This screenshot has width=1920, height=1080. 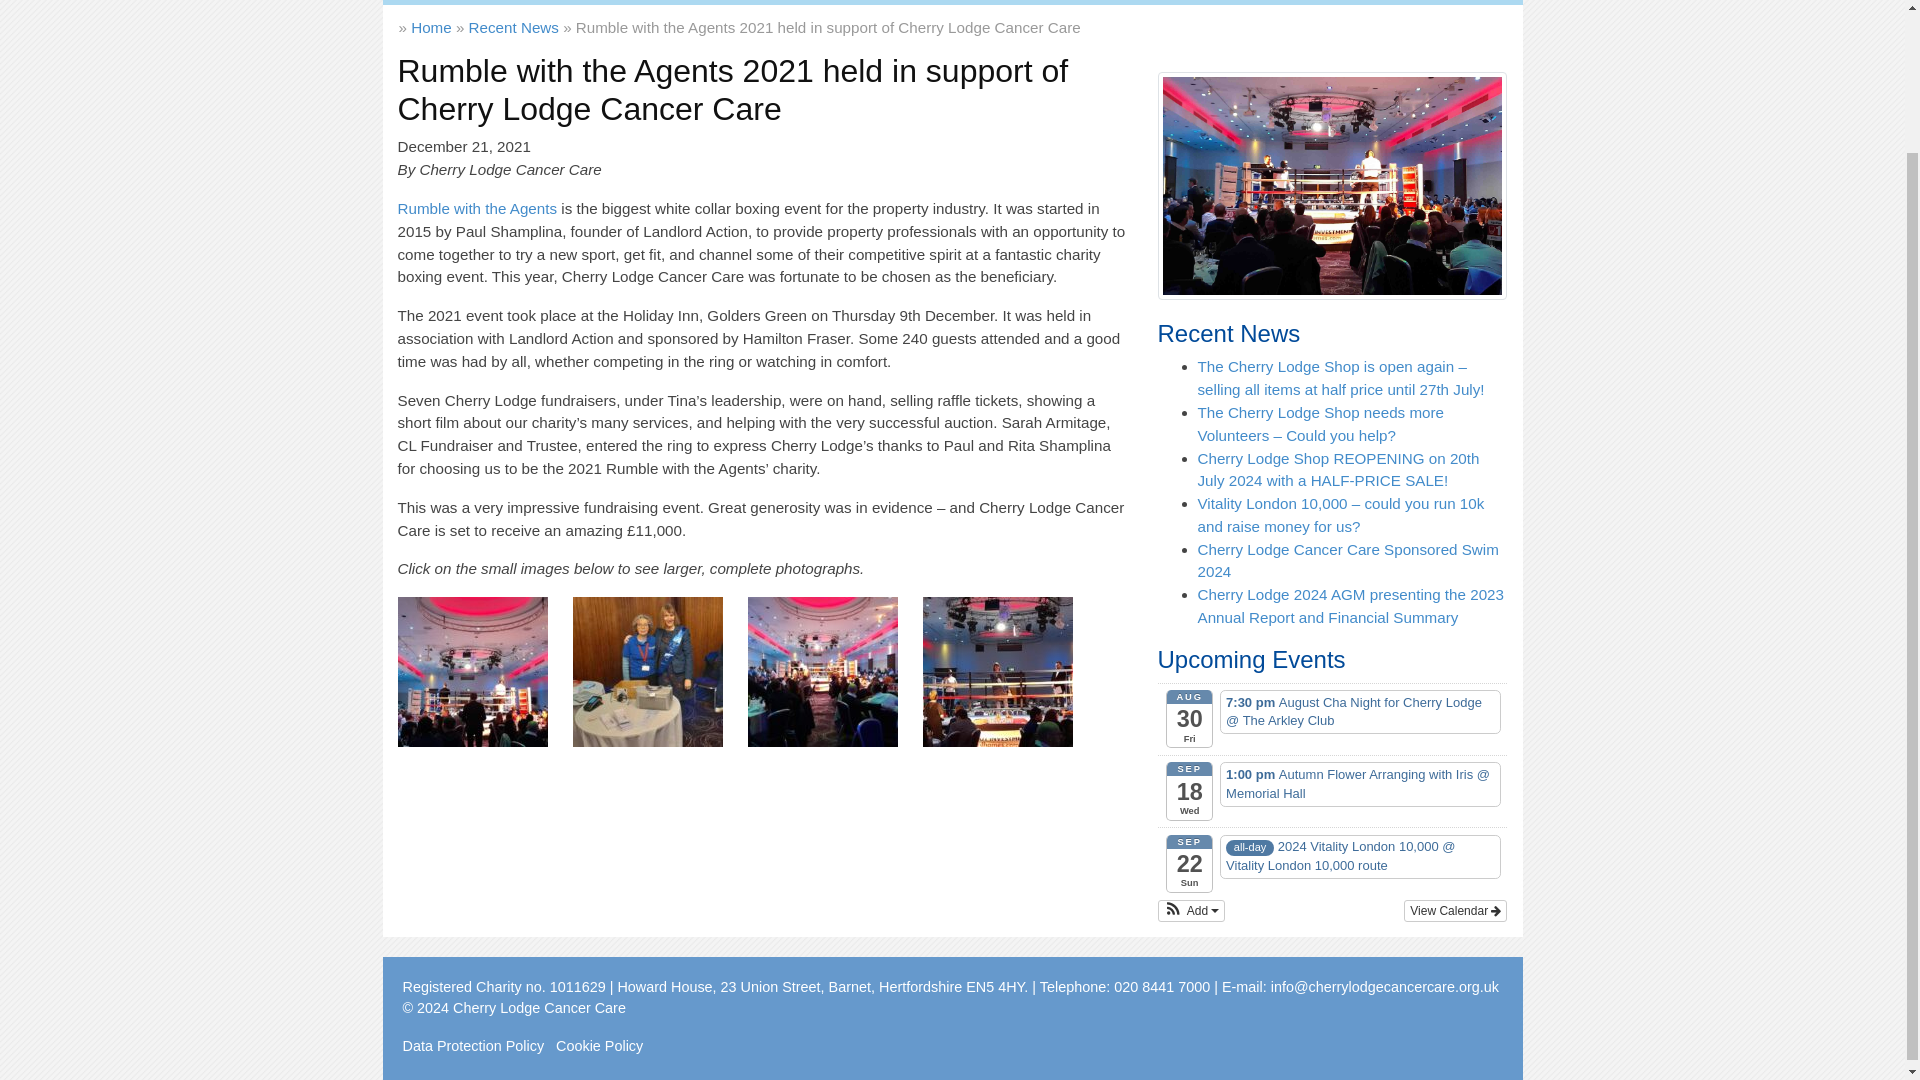 I want to click on About Us, so click(x=500, y=2).